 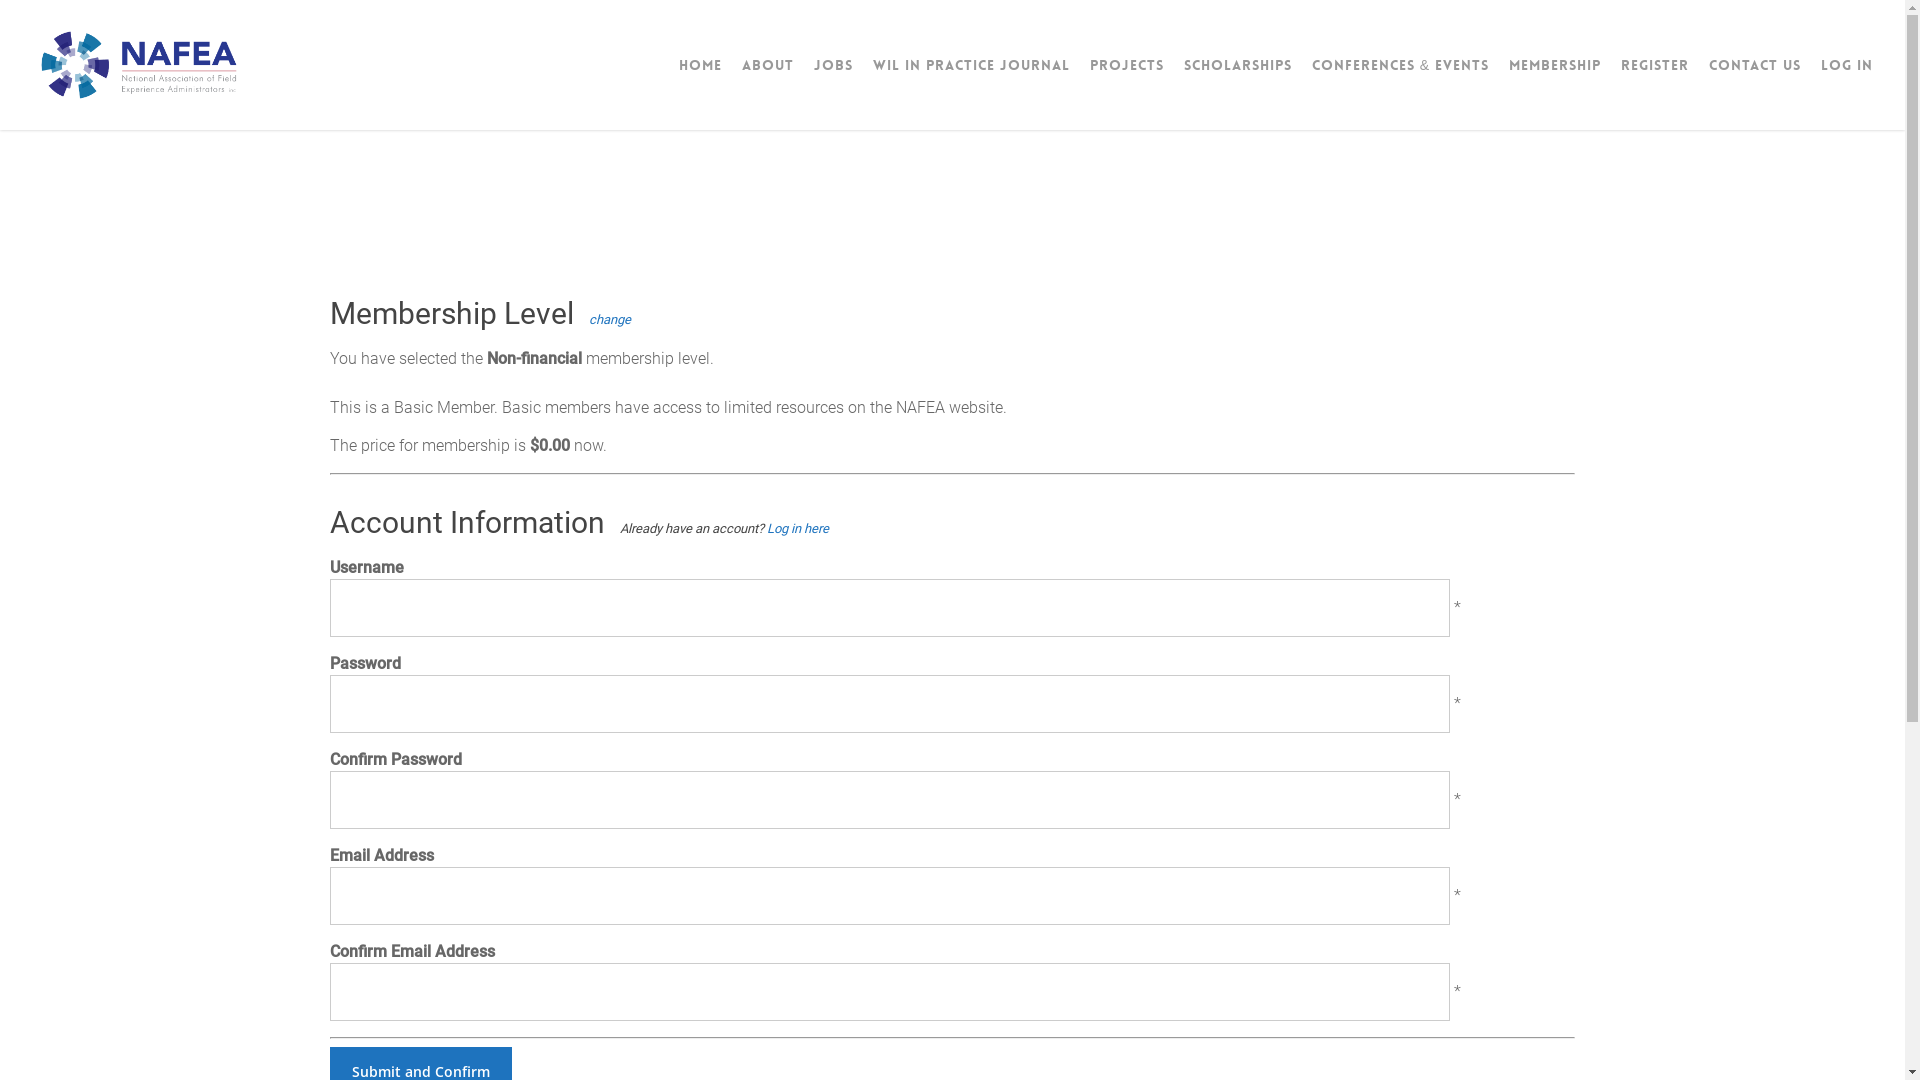 I want to click on Membership, so click(x=952, y=950).